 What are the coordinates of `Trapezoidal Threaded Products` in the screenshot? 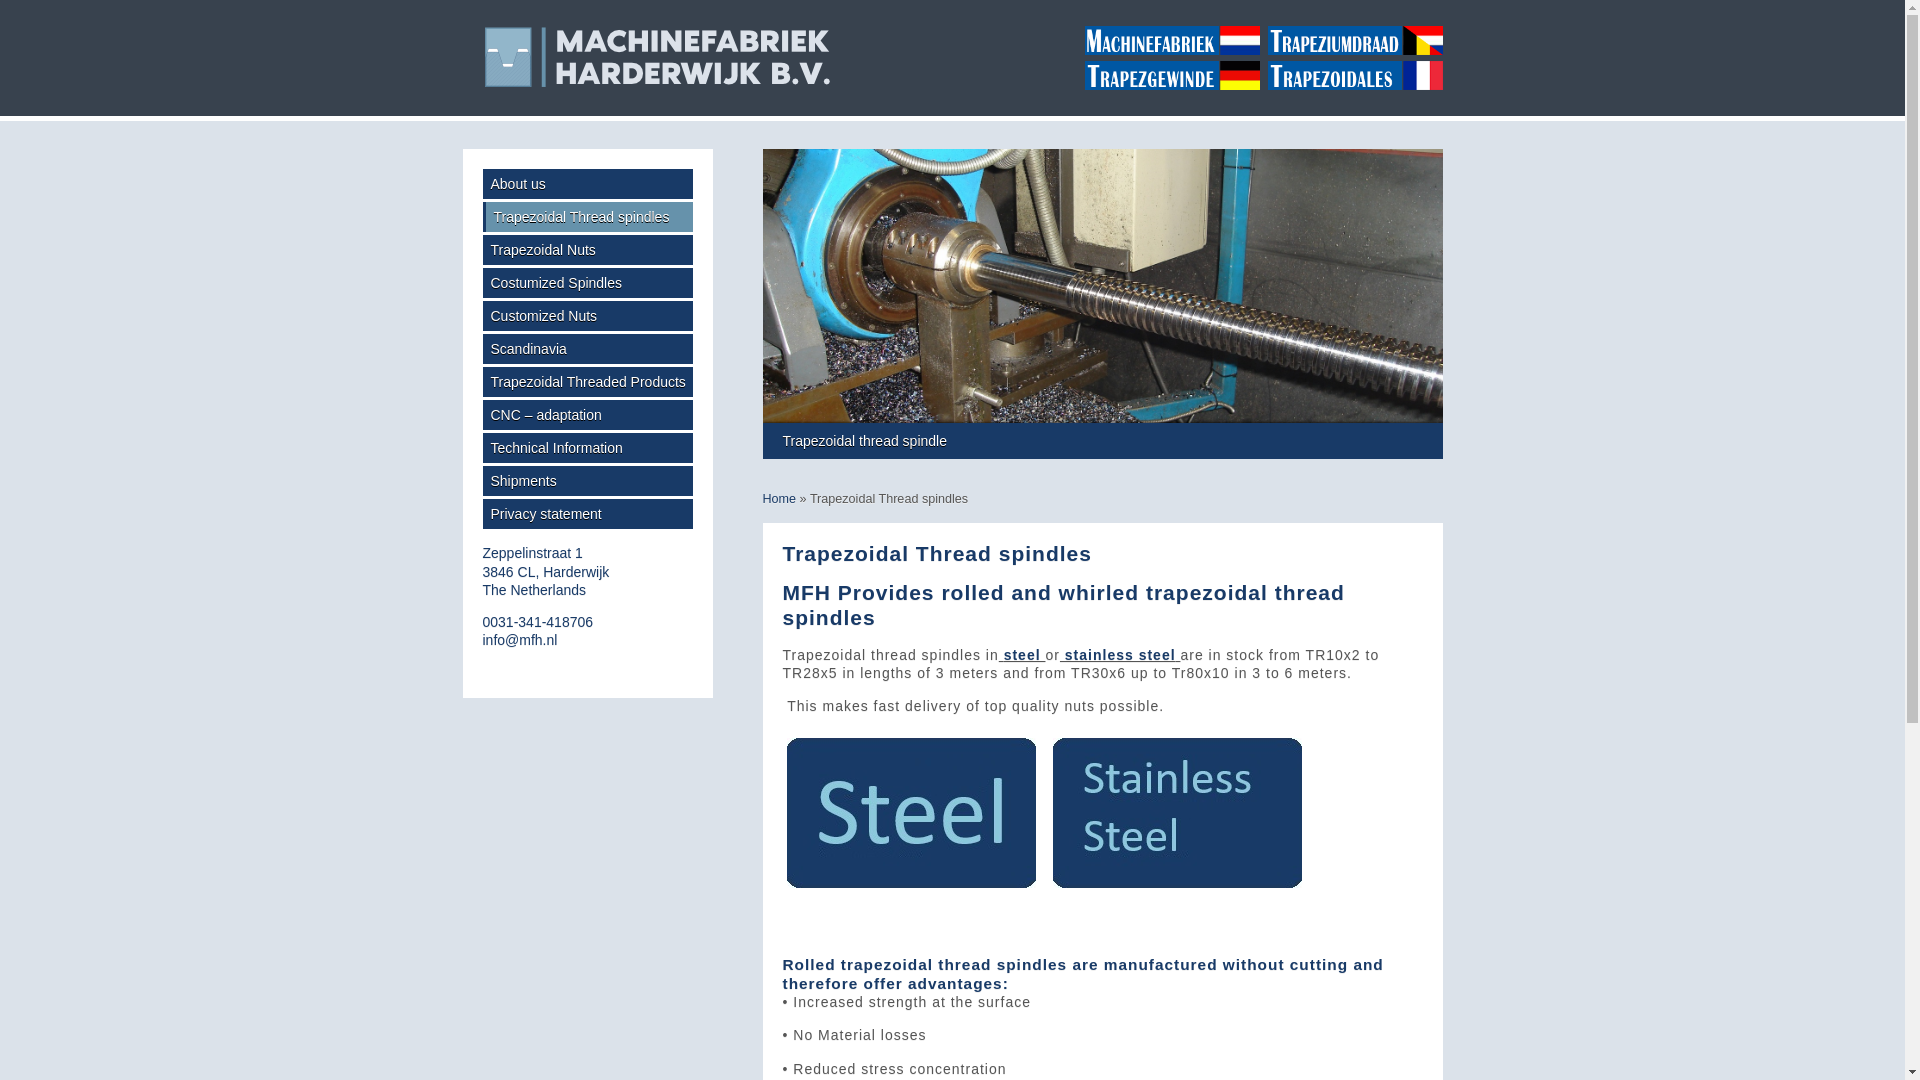 It's located at (586, 216).